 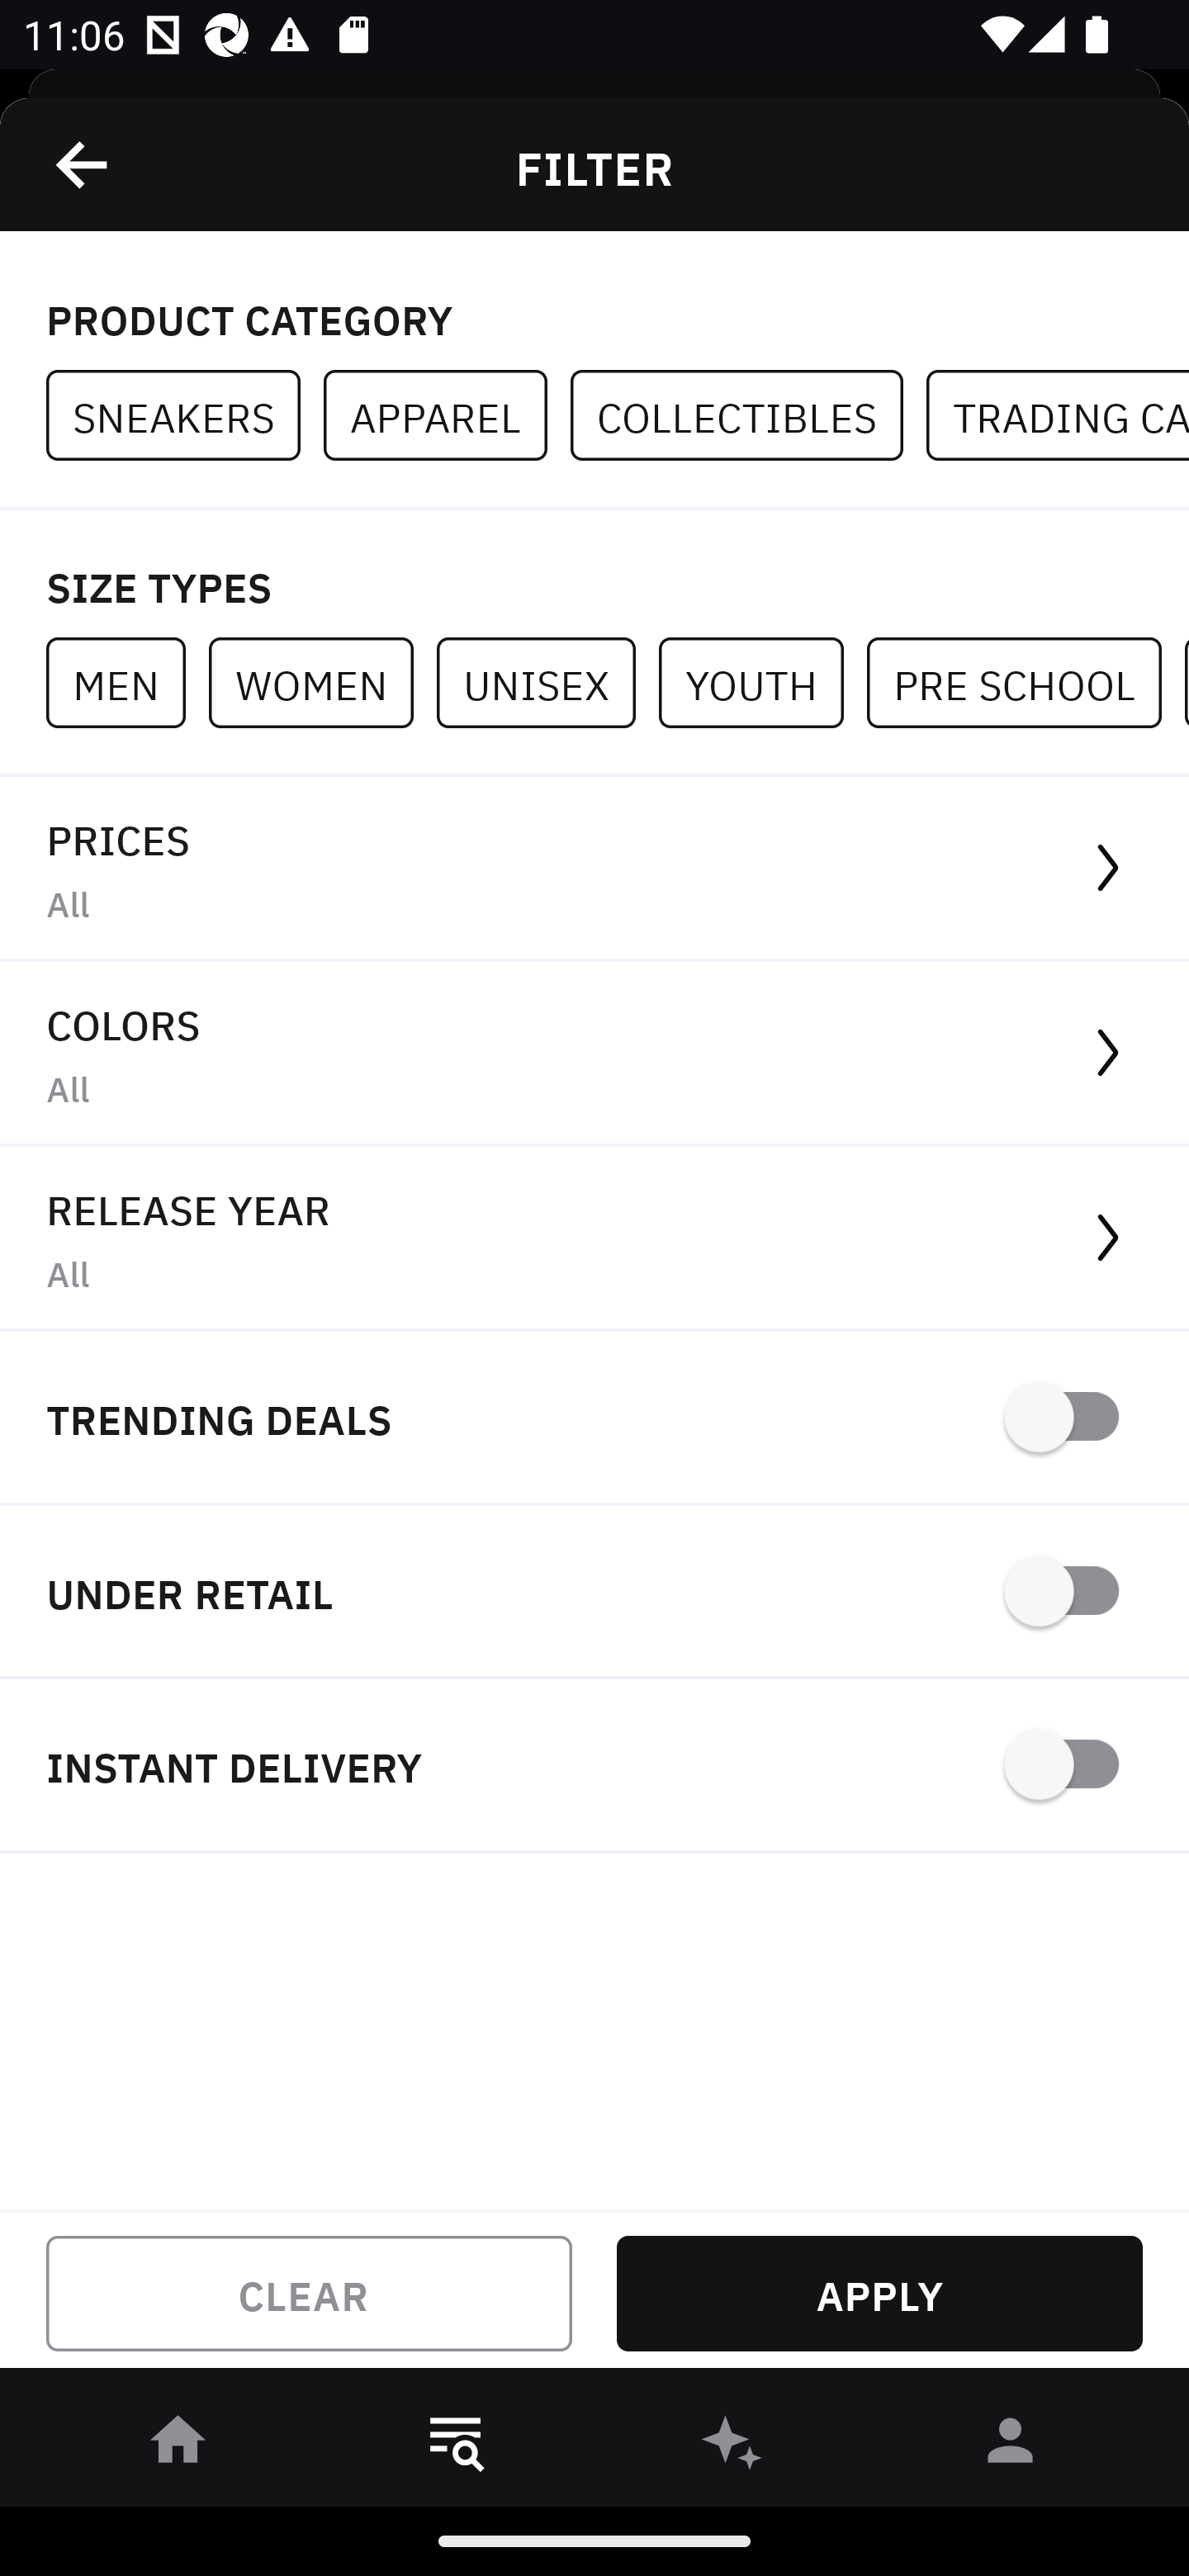 What do you see at coordinates (83, 164) in the screenshot?
I see `` at bounding box center [83, 164].